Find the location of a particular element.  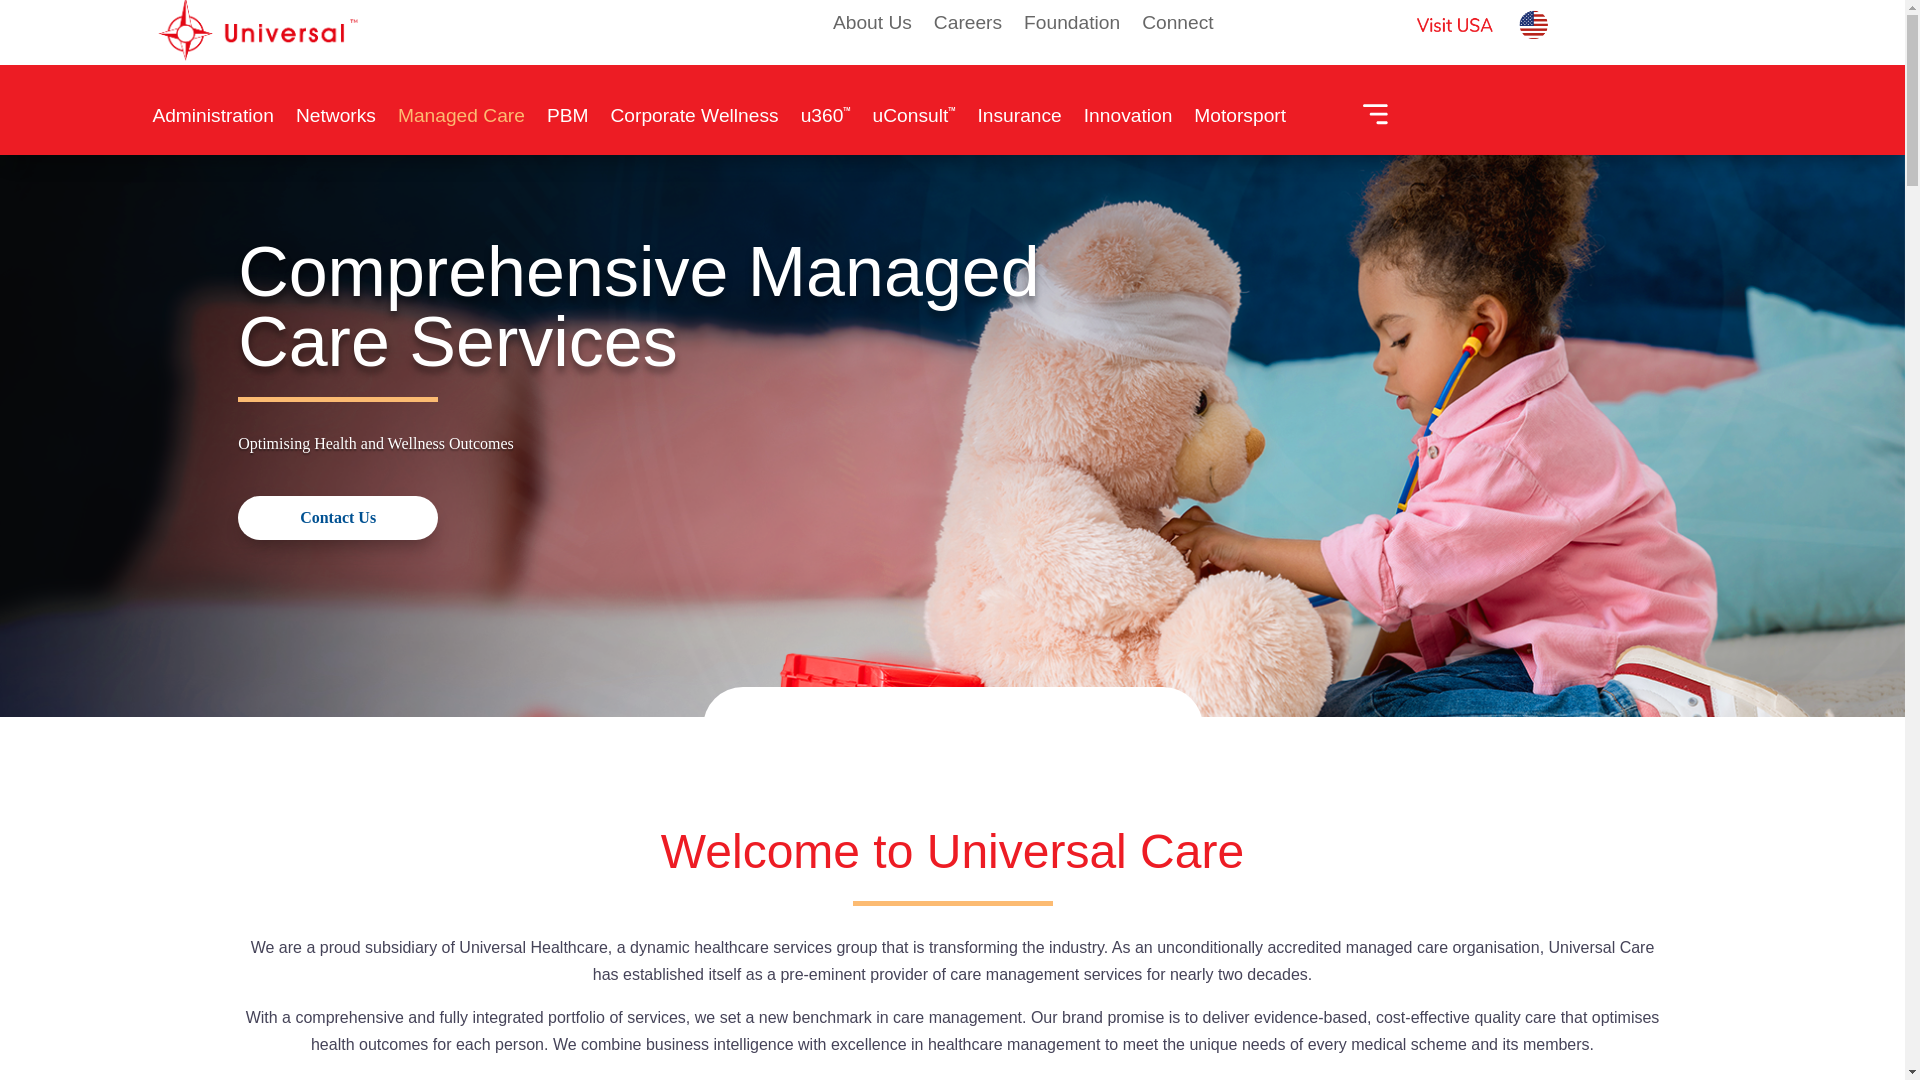

uConsultTM is located at coordinates (914, 121).